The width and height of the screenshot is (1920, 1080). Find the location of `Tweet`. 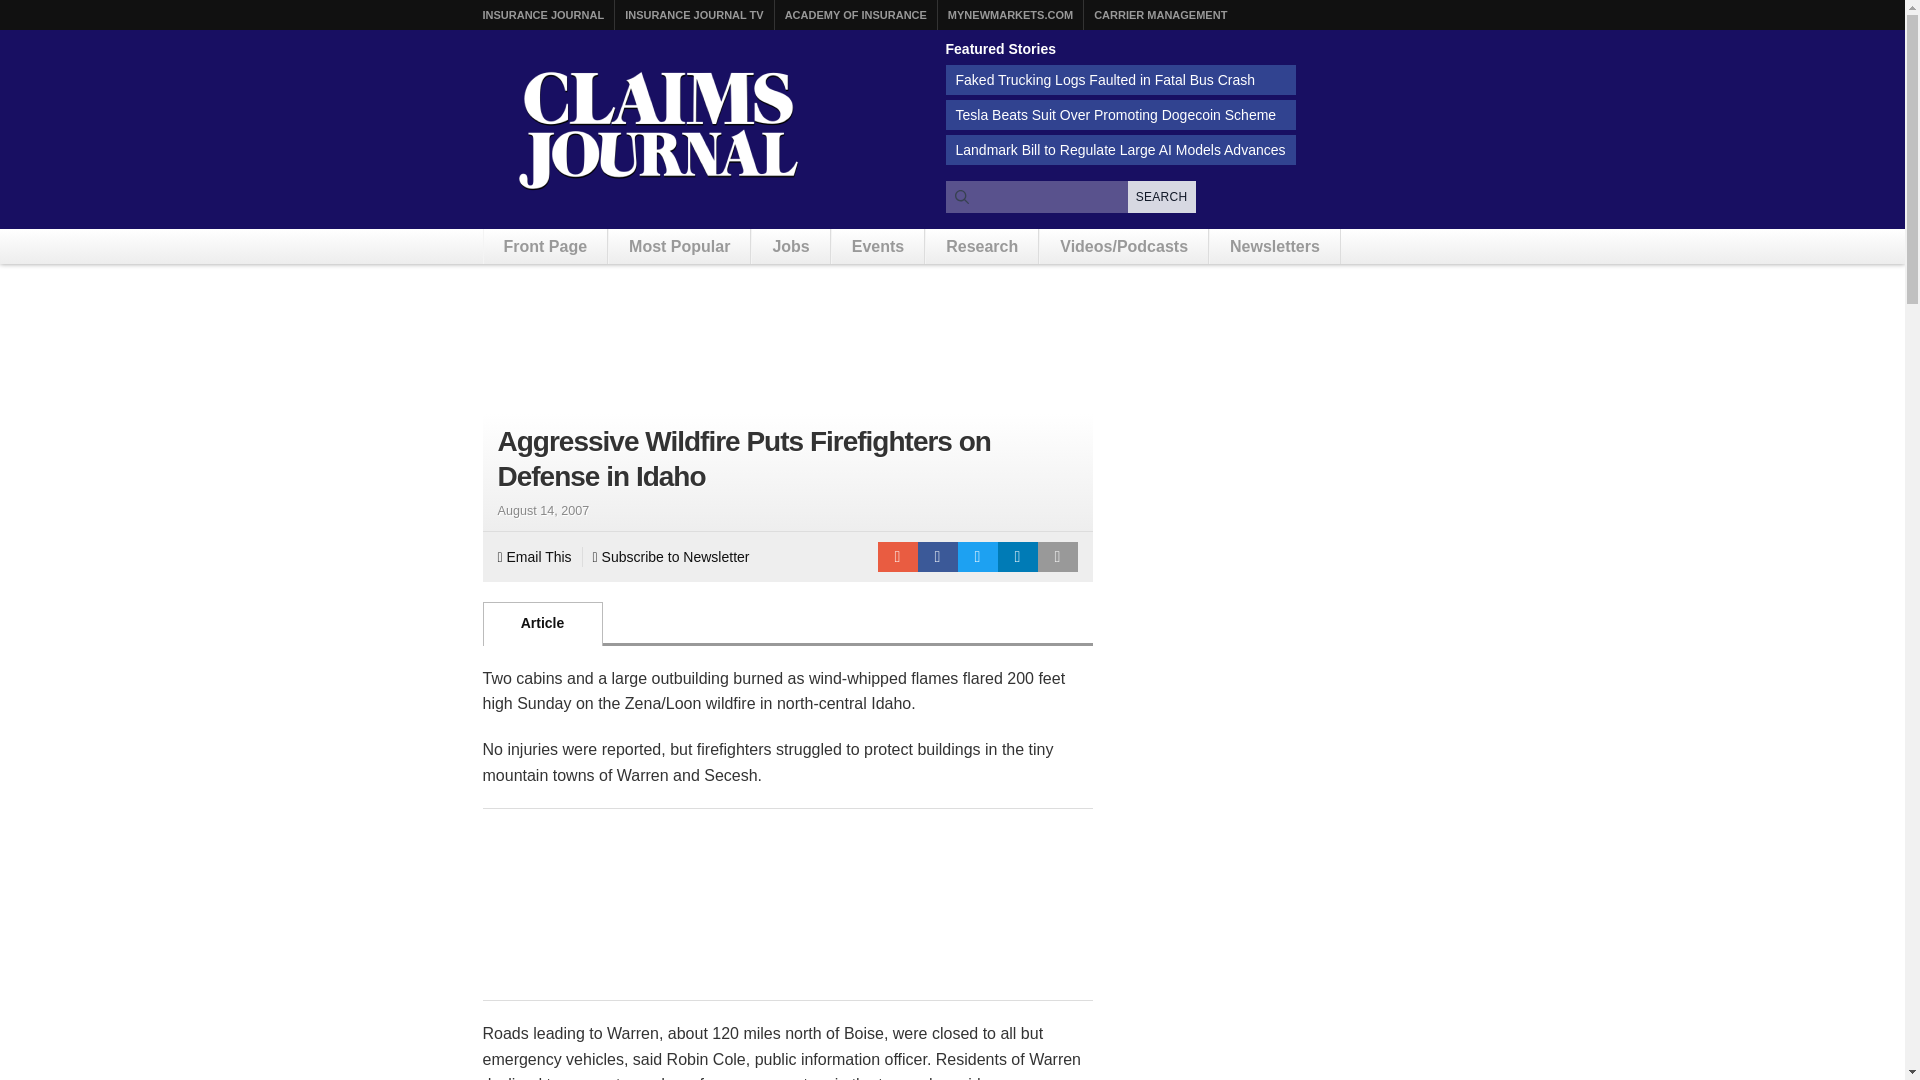

Tweet is located at coordinates (978, 557).